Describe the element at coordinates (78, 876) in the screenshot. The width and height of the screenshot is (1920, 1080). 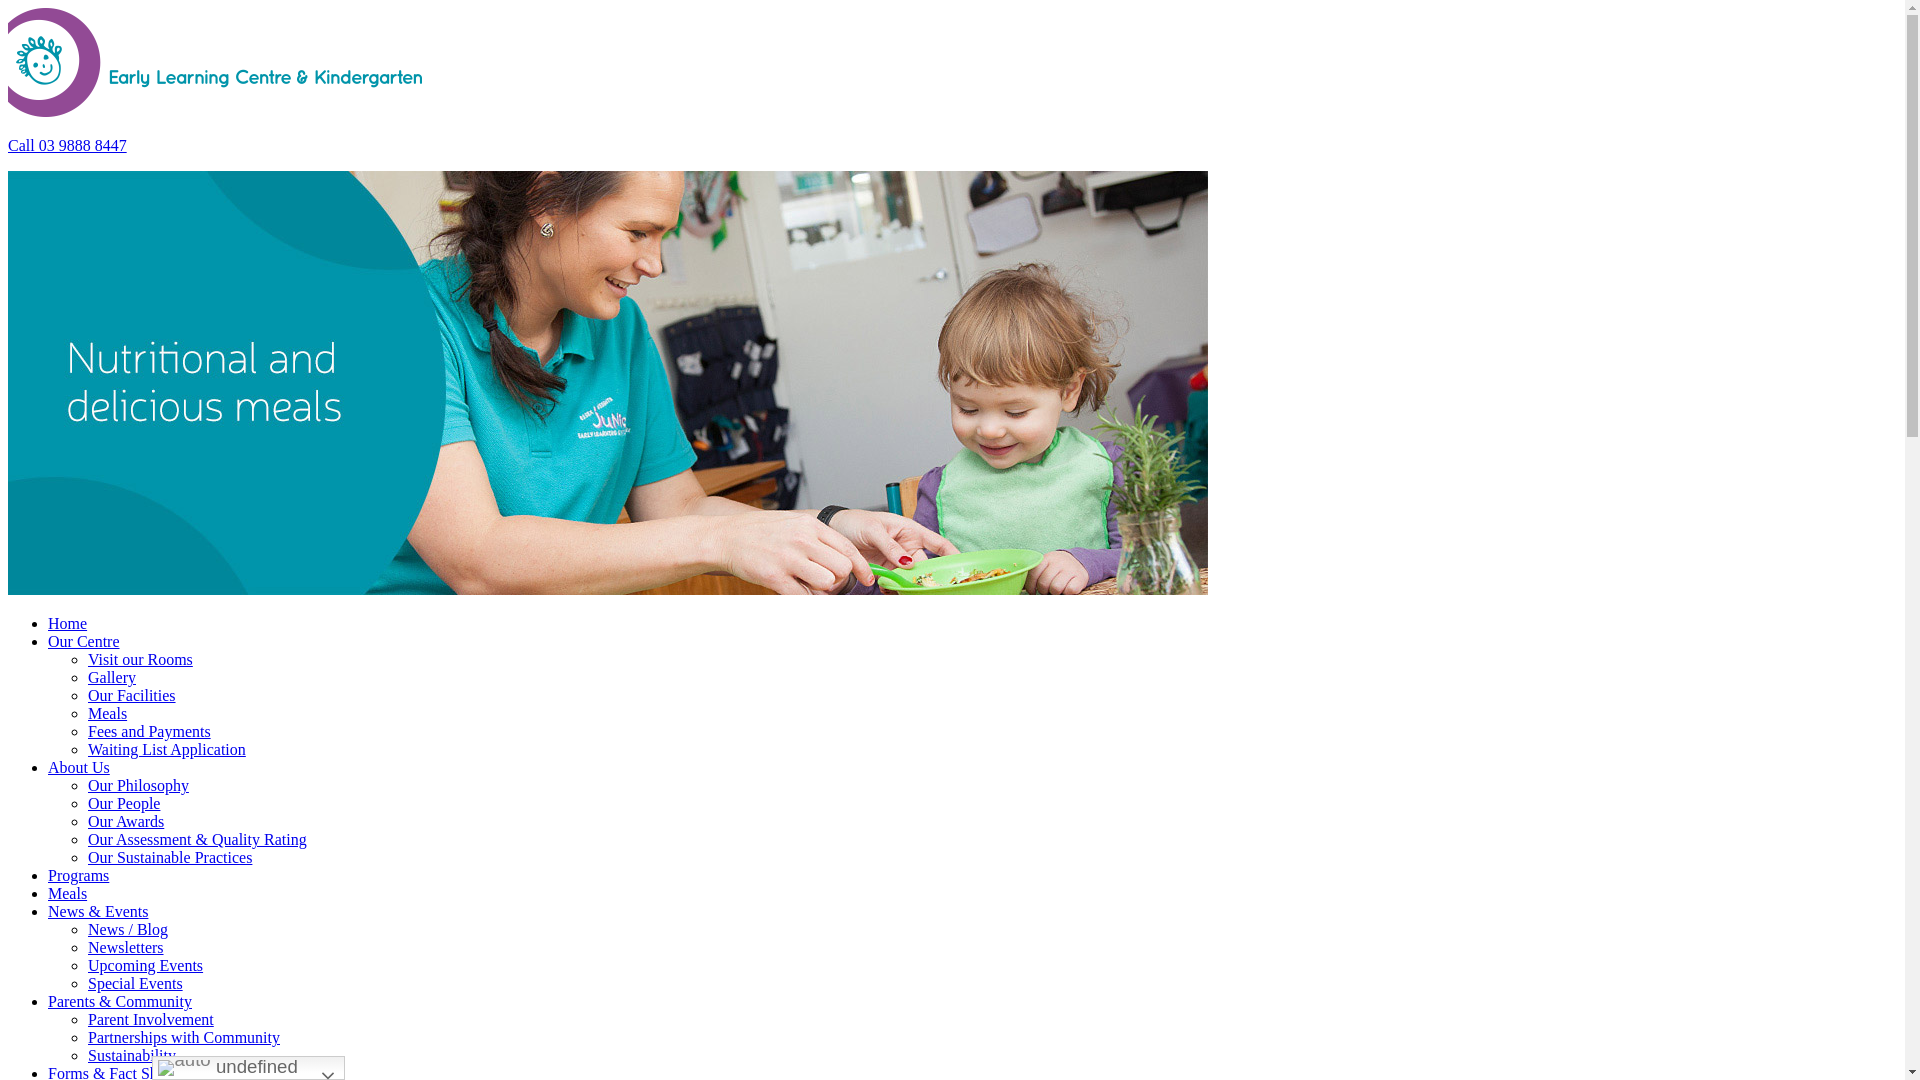
I see `Programs` at that location.